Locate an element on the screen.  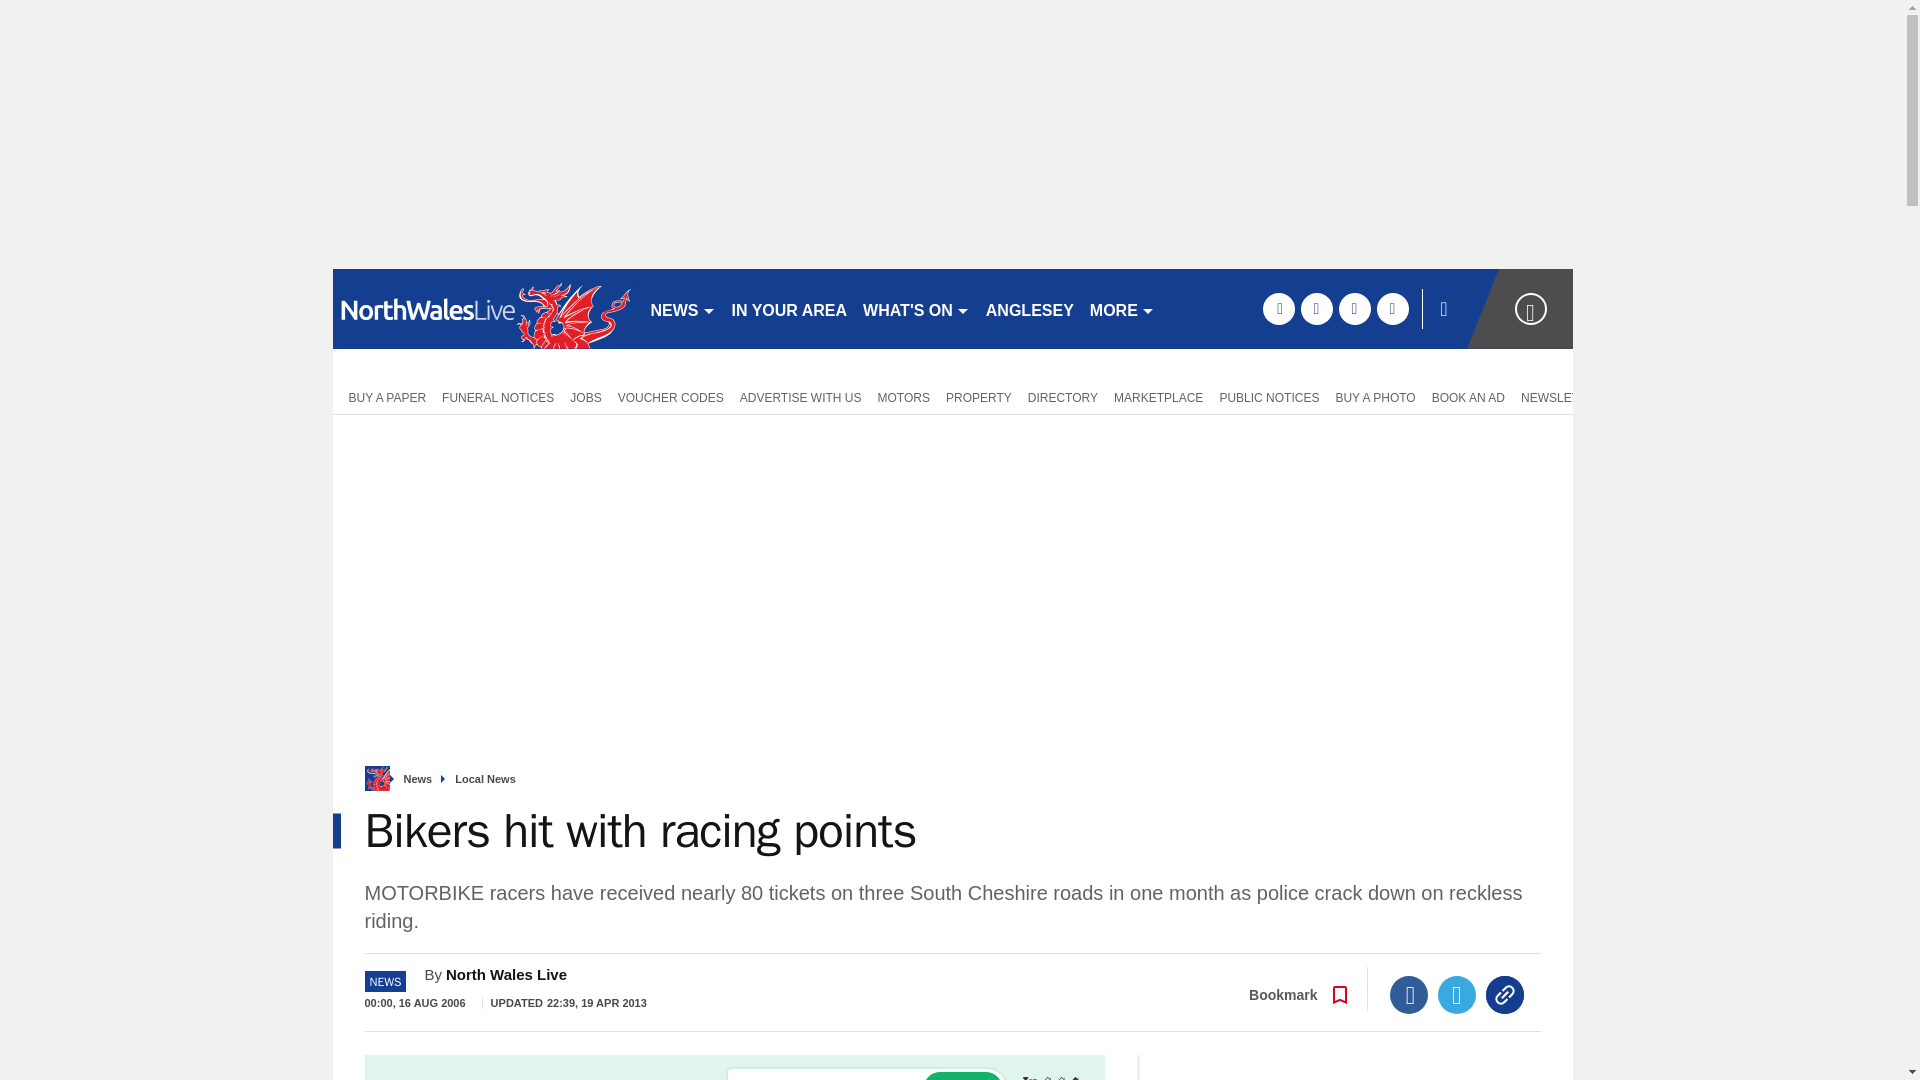
ADVERTISE WITH US is located at coordinates (800, 396).